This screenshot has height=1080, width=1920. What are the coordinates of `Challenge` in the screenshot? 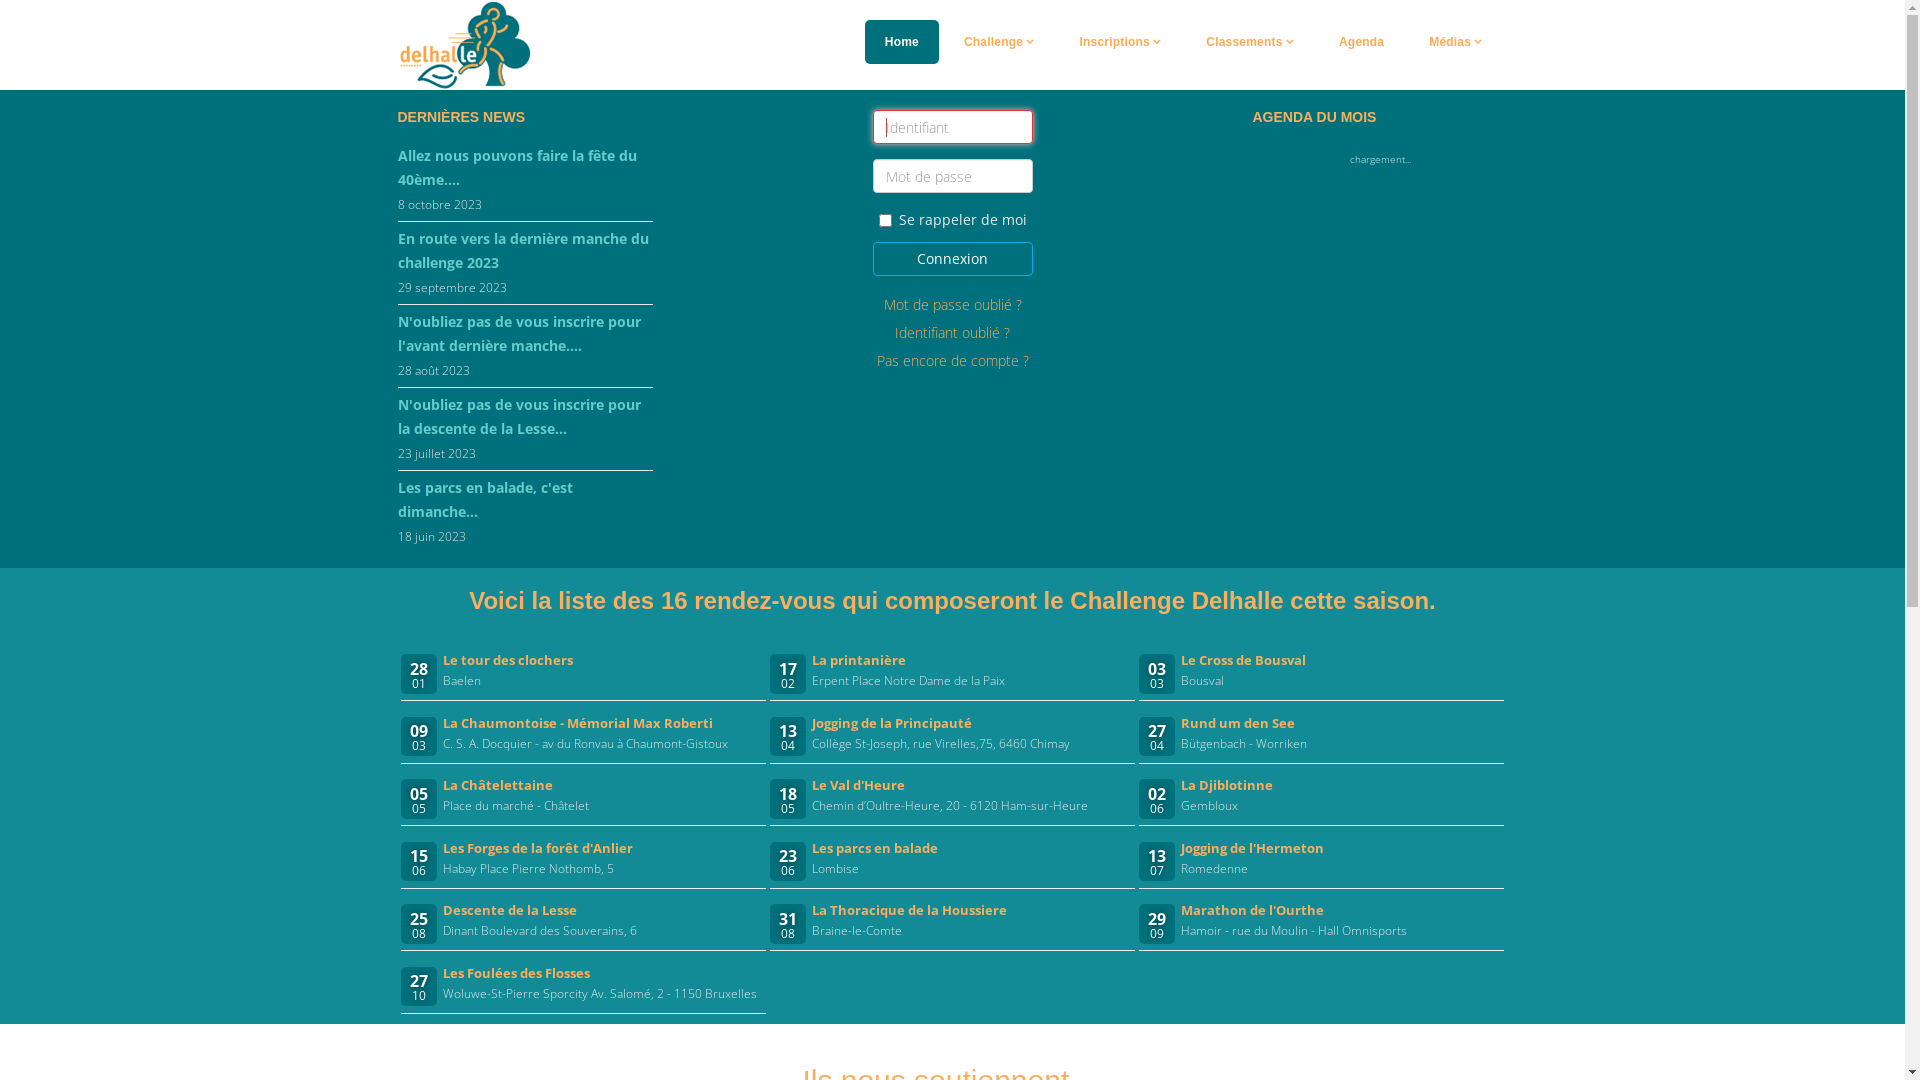 It's located at (1000, 42).